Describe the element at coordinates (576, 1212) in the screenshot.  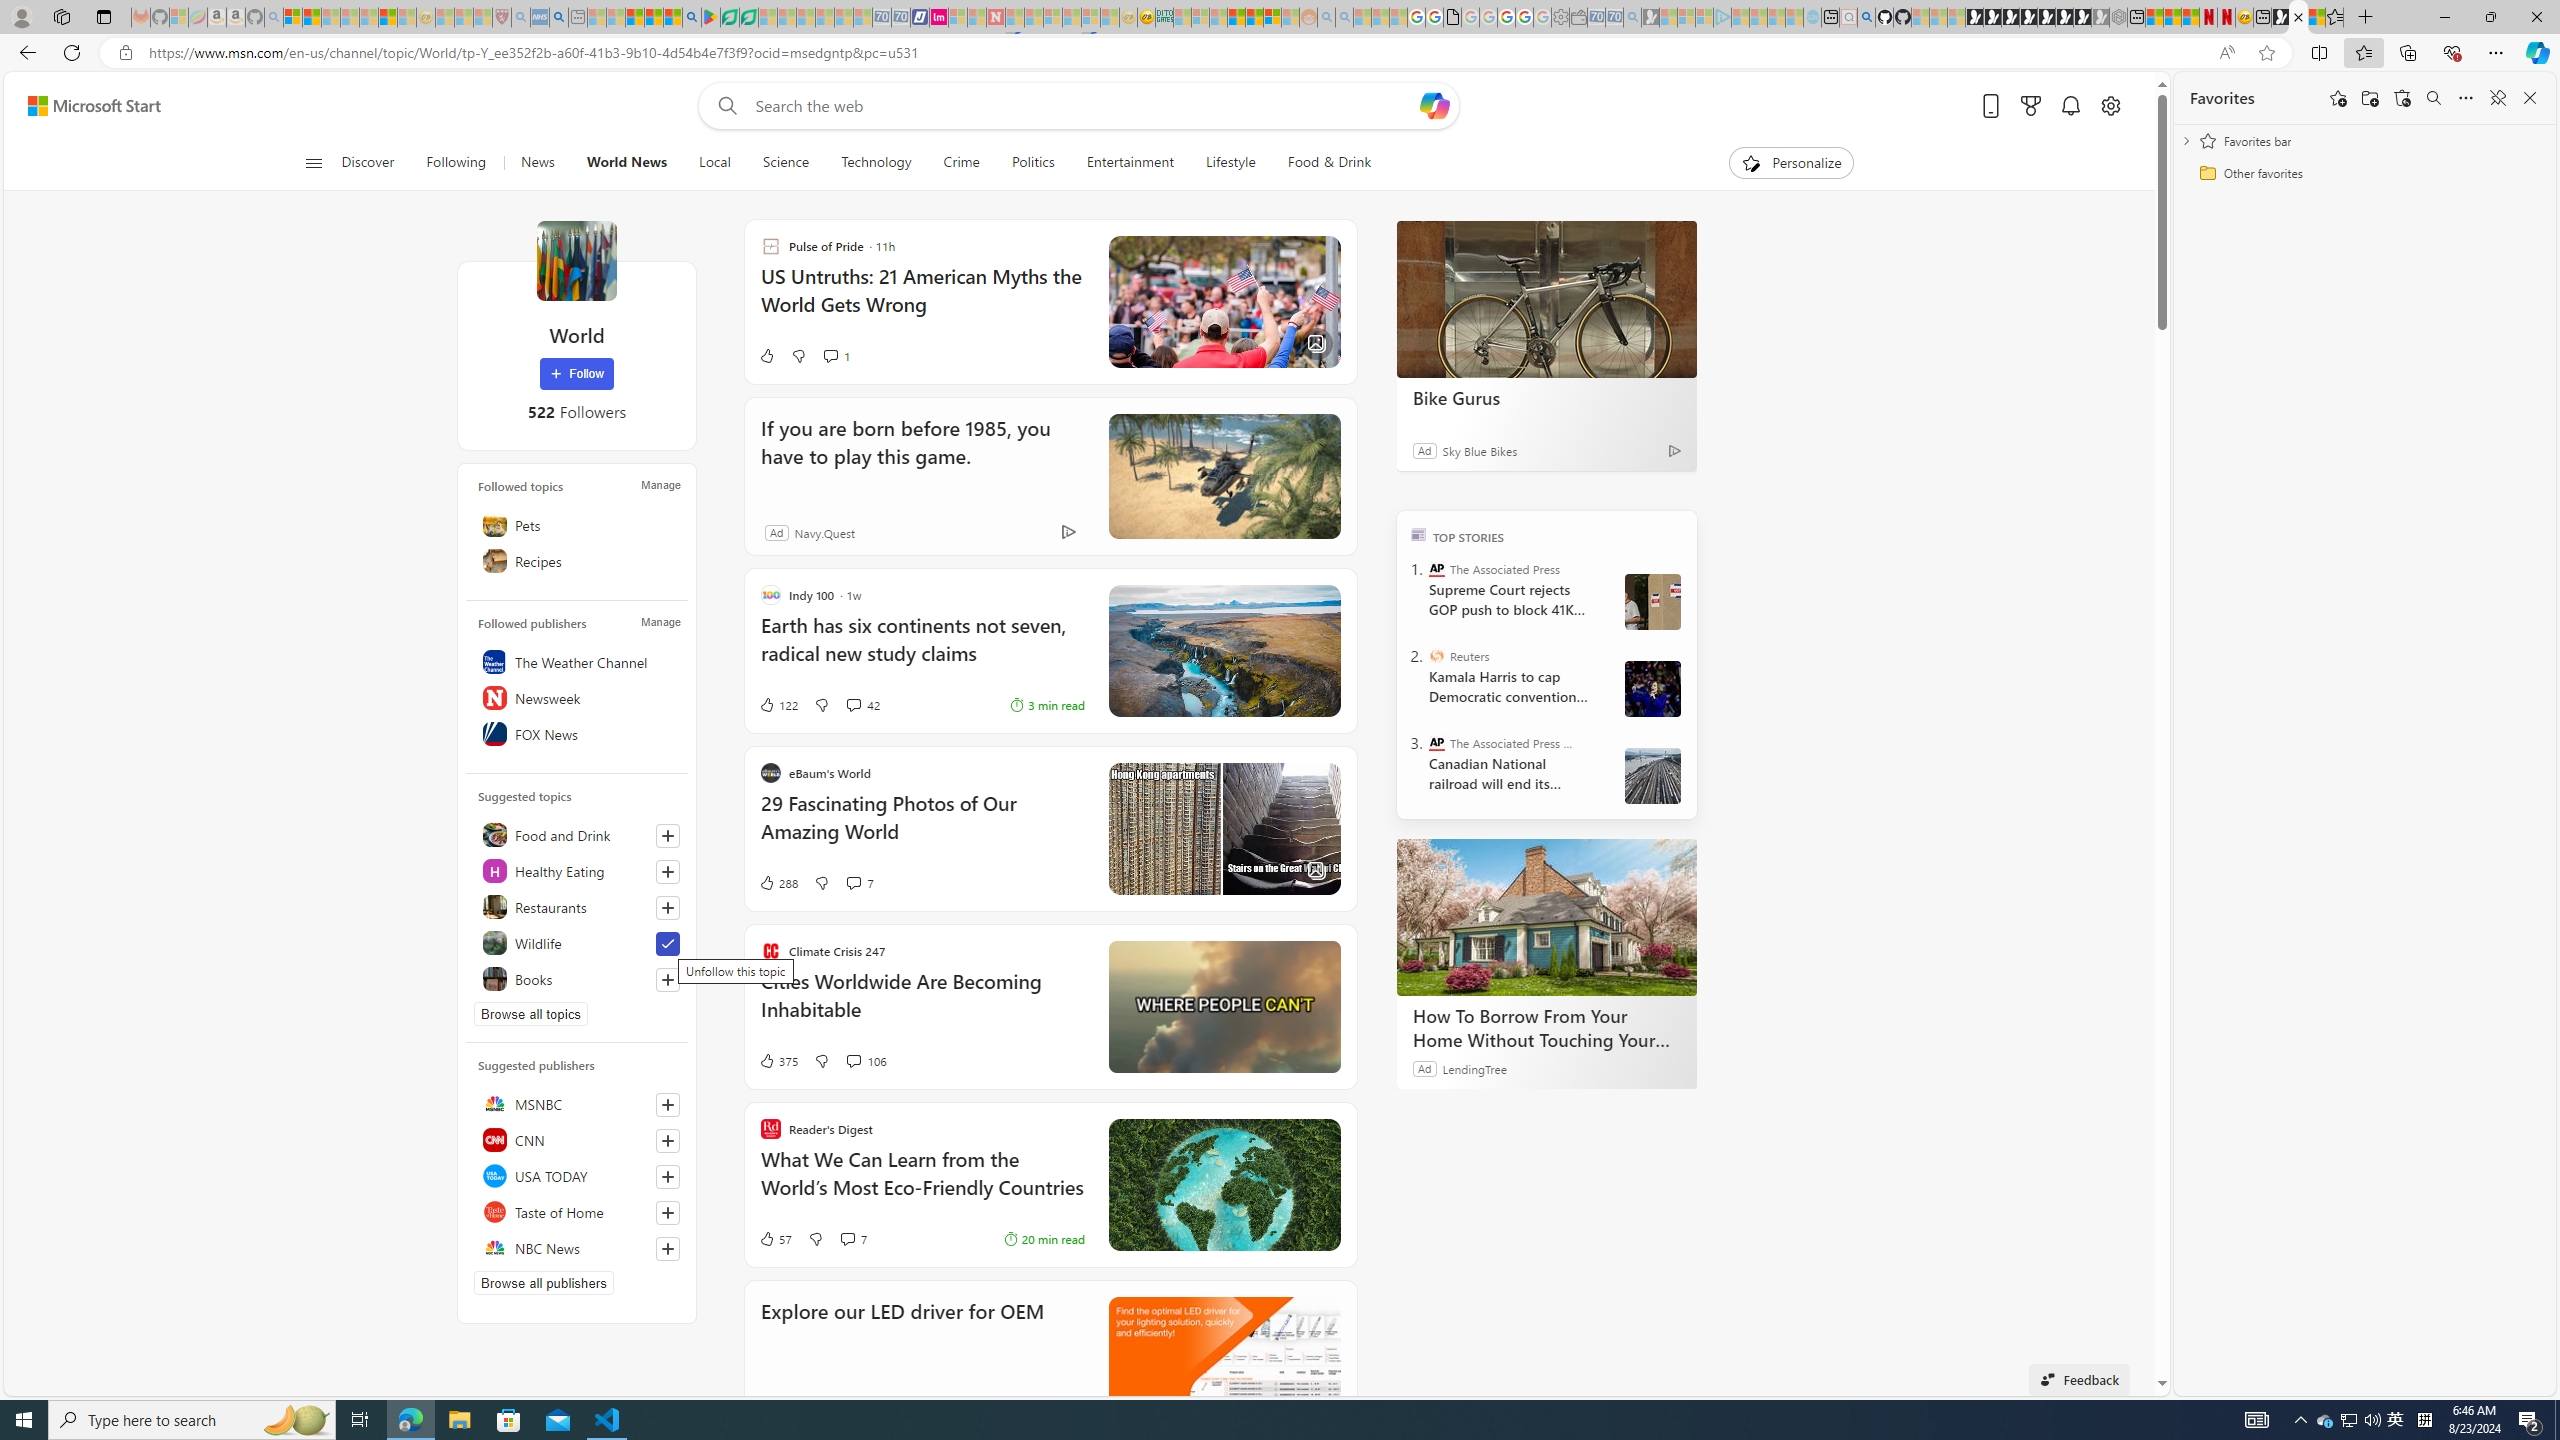
I see `Taste of Home` at that location.